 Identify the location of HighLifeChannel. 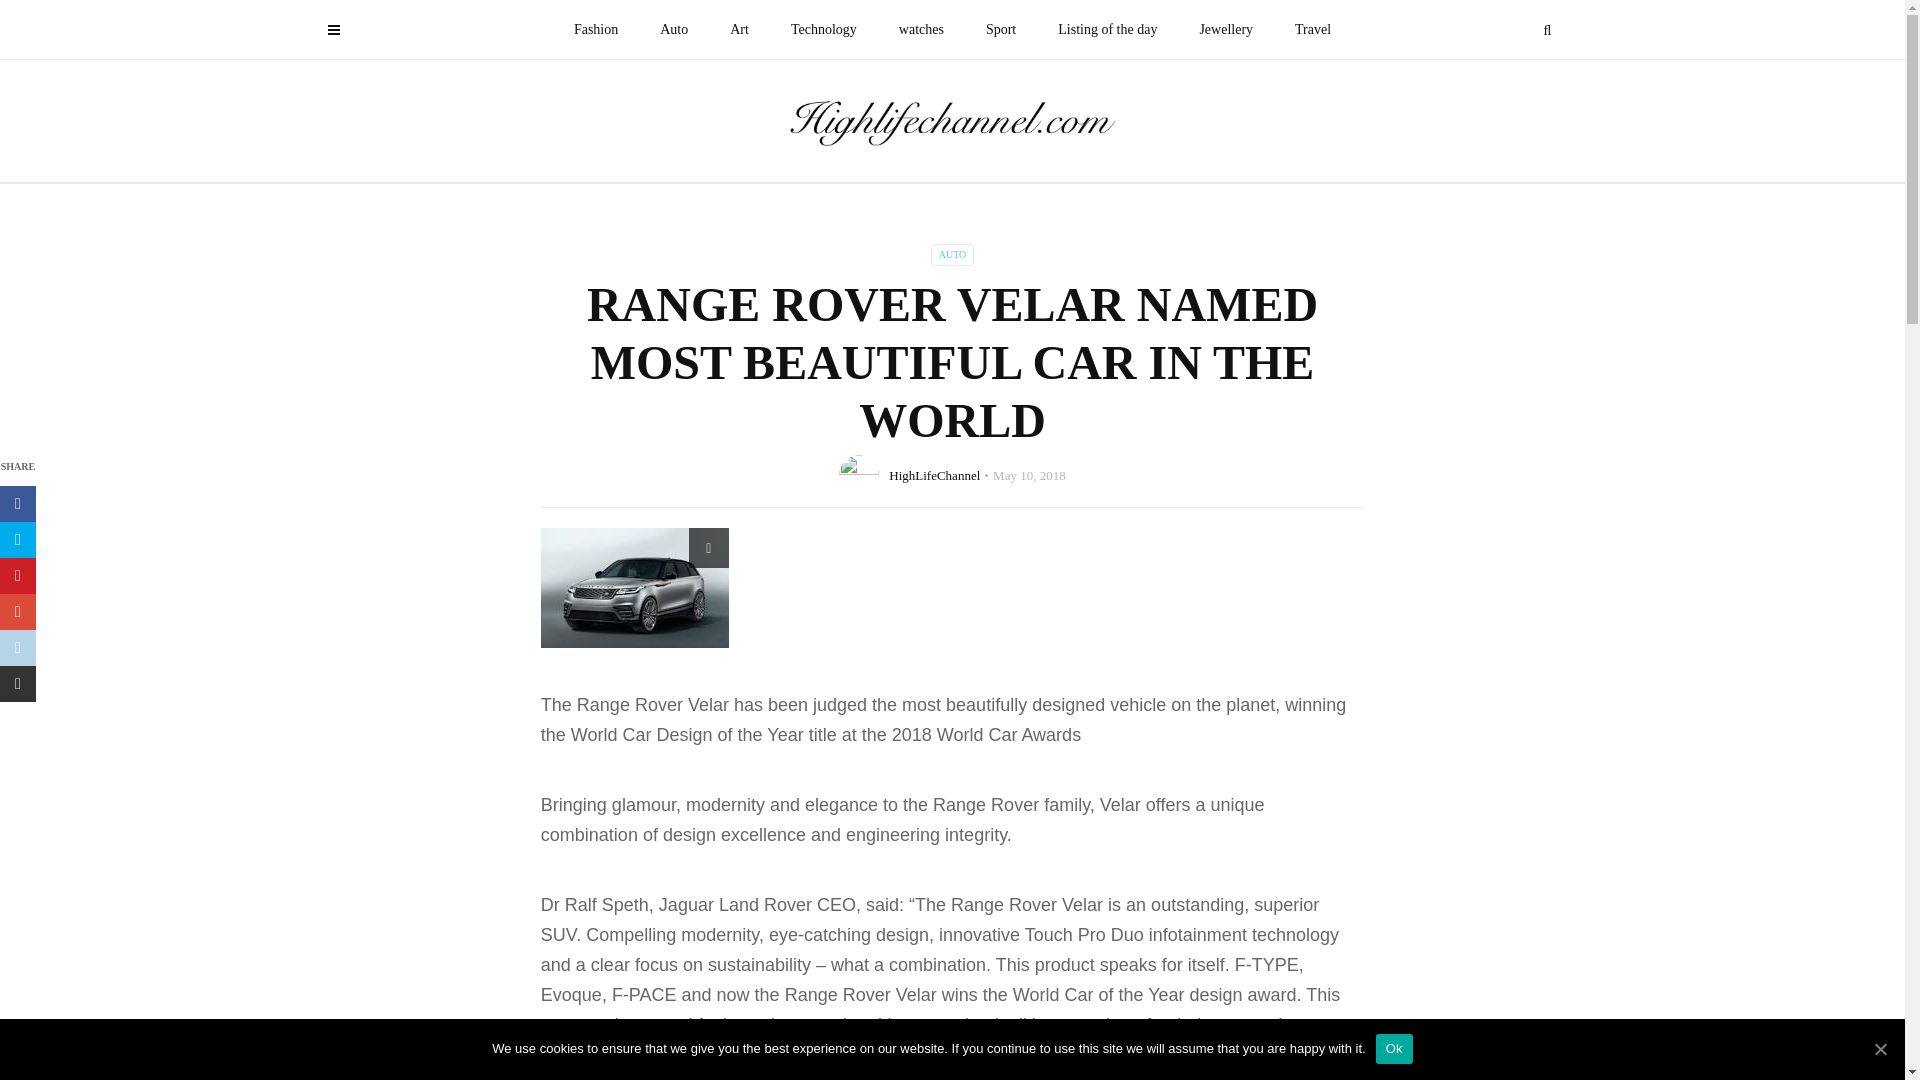
(934, 474).